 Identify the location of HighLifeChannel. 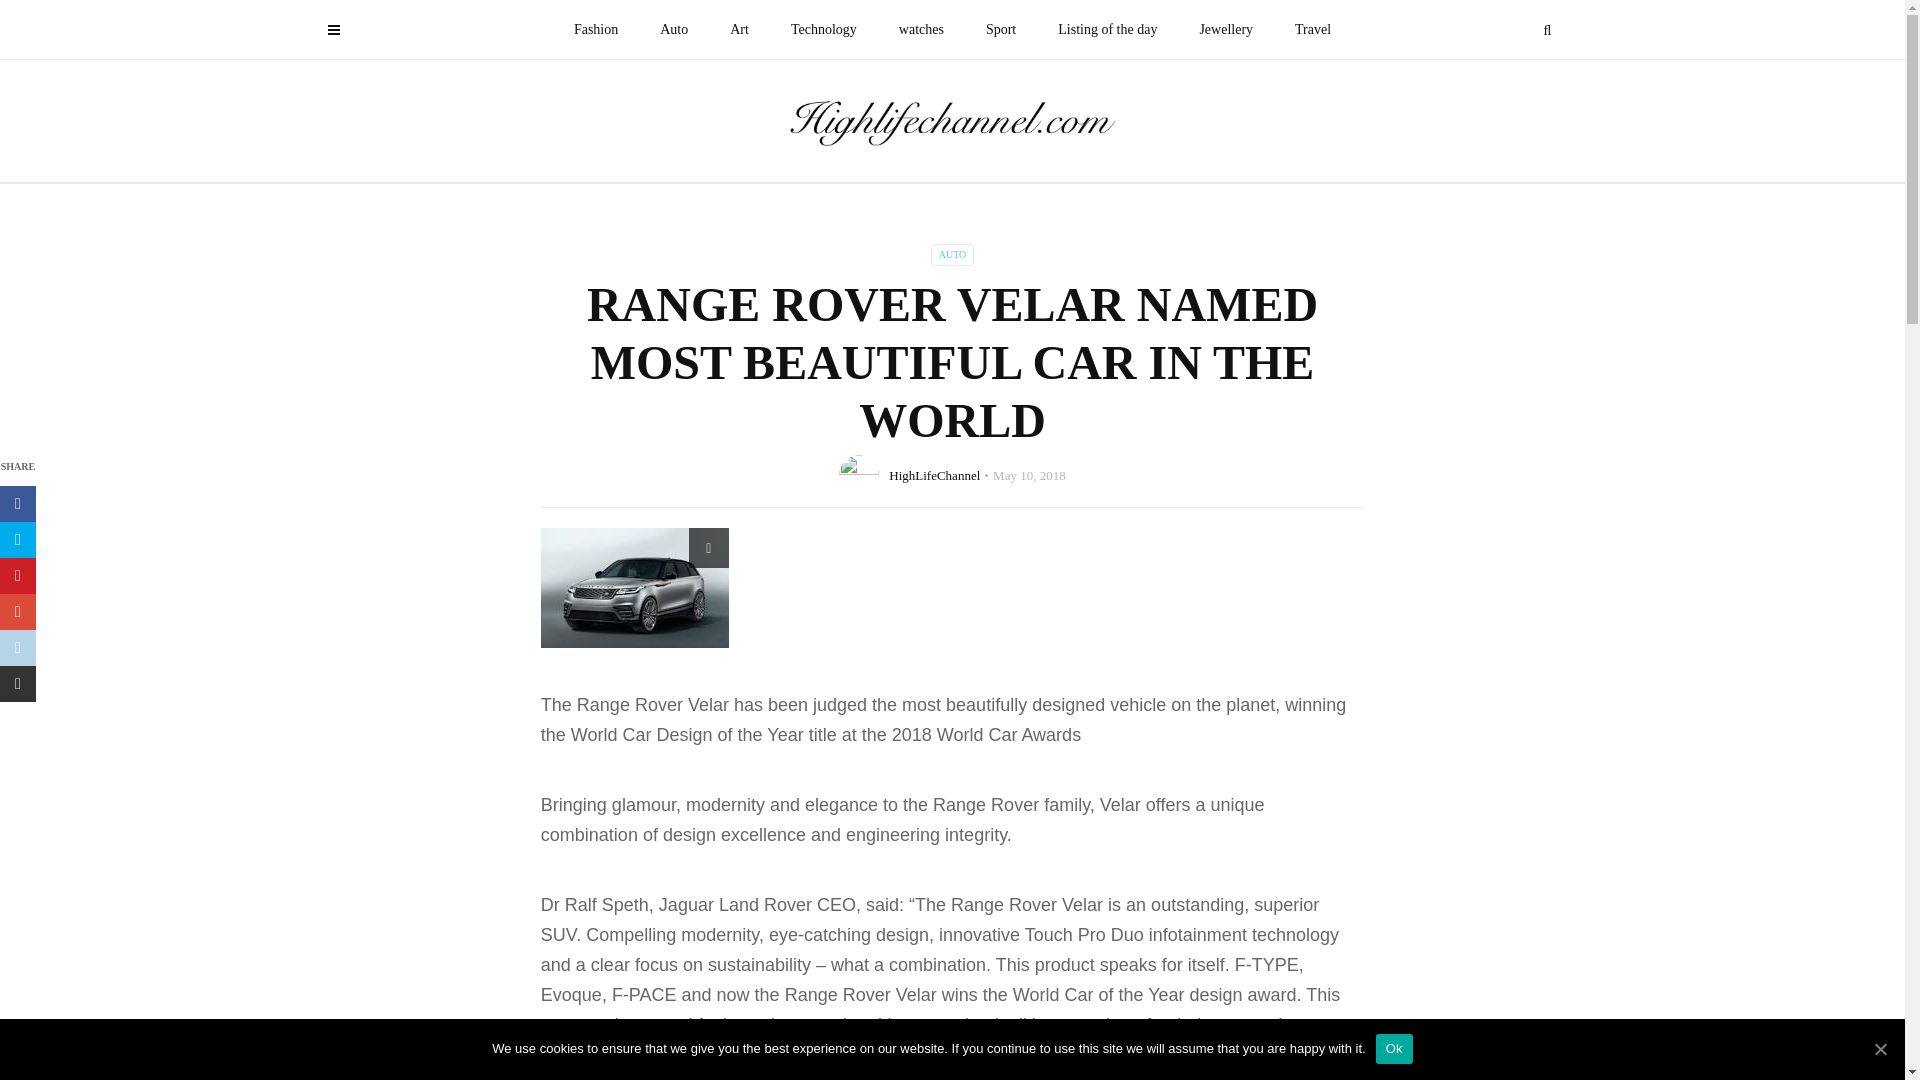
(934, 474).